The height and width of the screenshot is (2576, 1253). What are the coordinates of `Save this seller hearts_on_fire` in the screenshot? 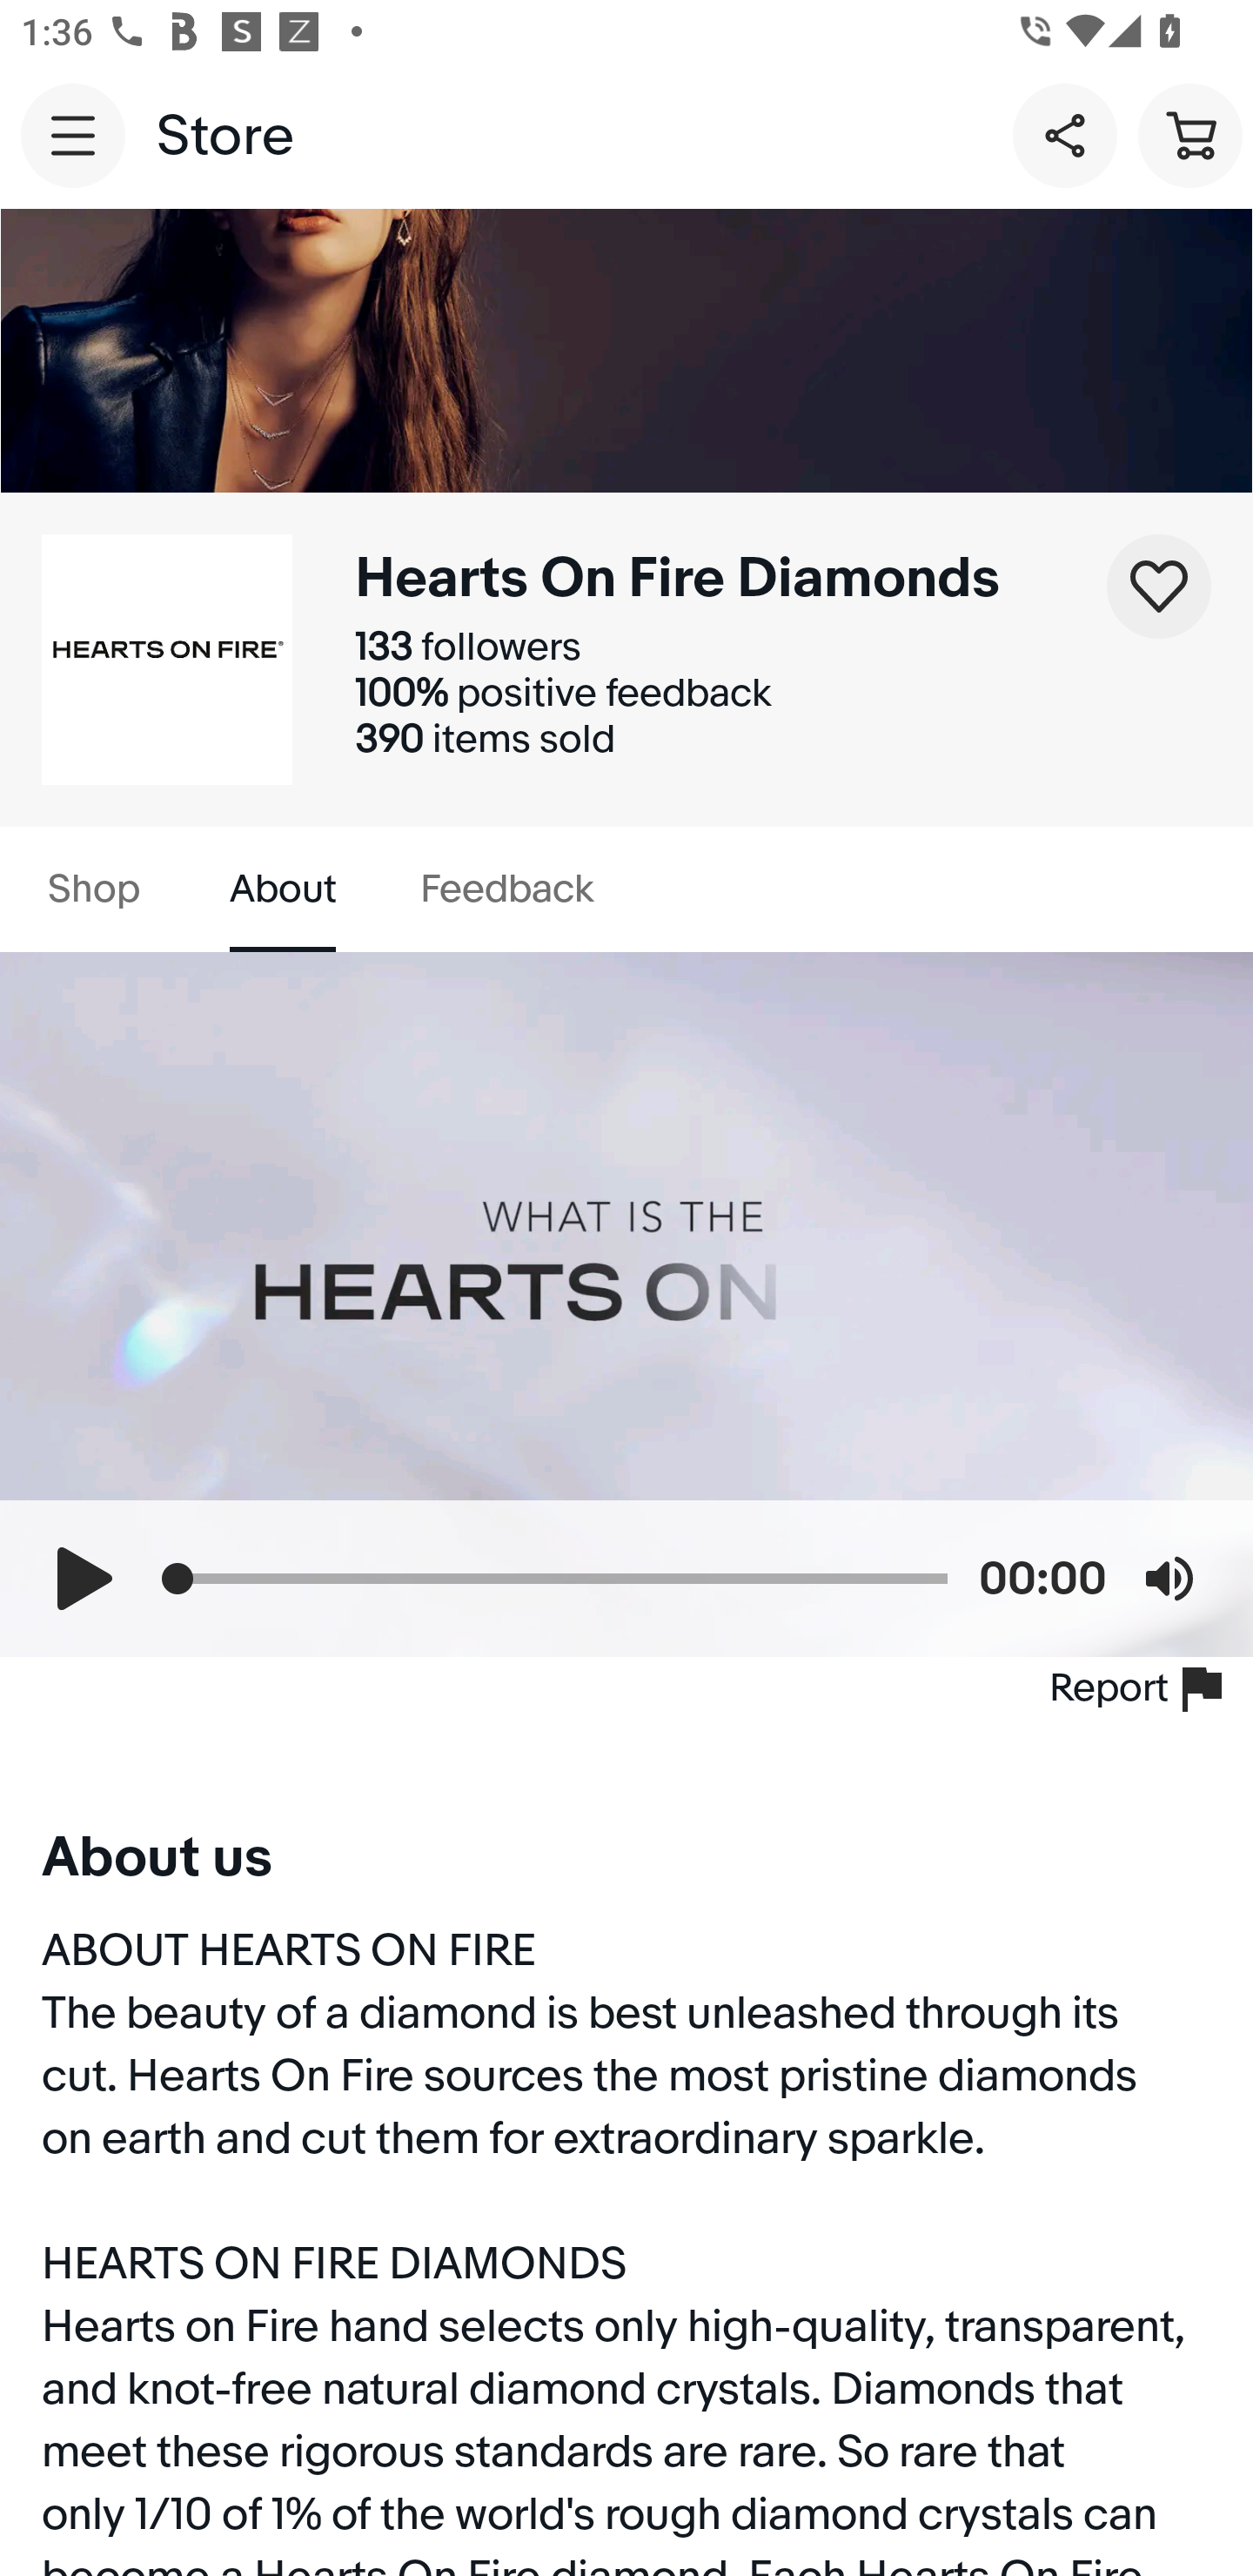 It's located at (1159, 586).